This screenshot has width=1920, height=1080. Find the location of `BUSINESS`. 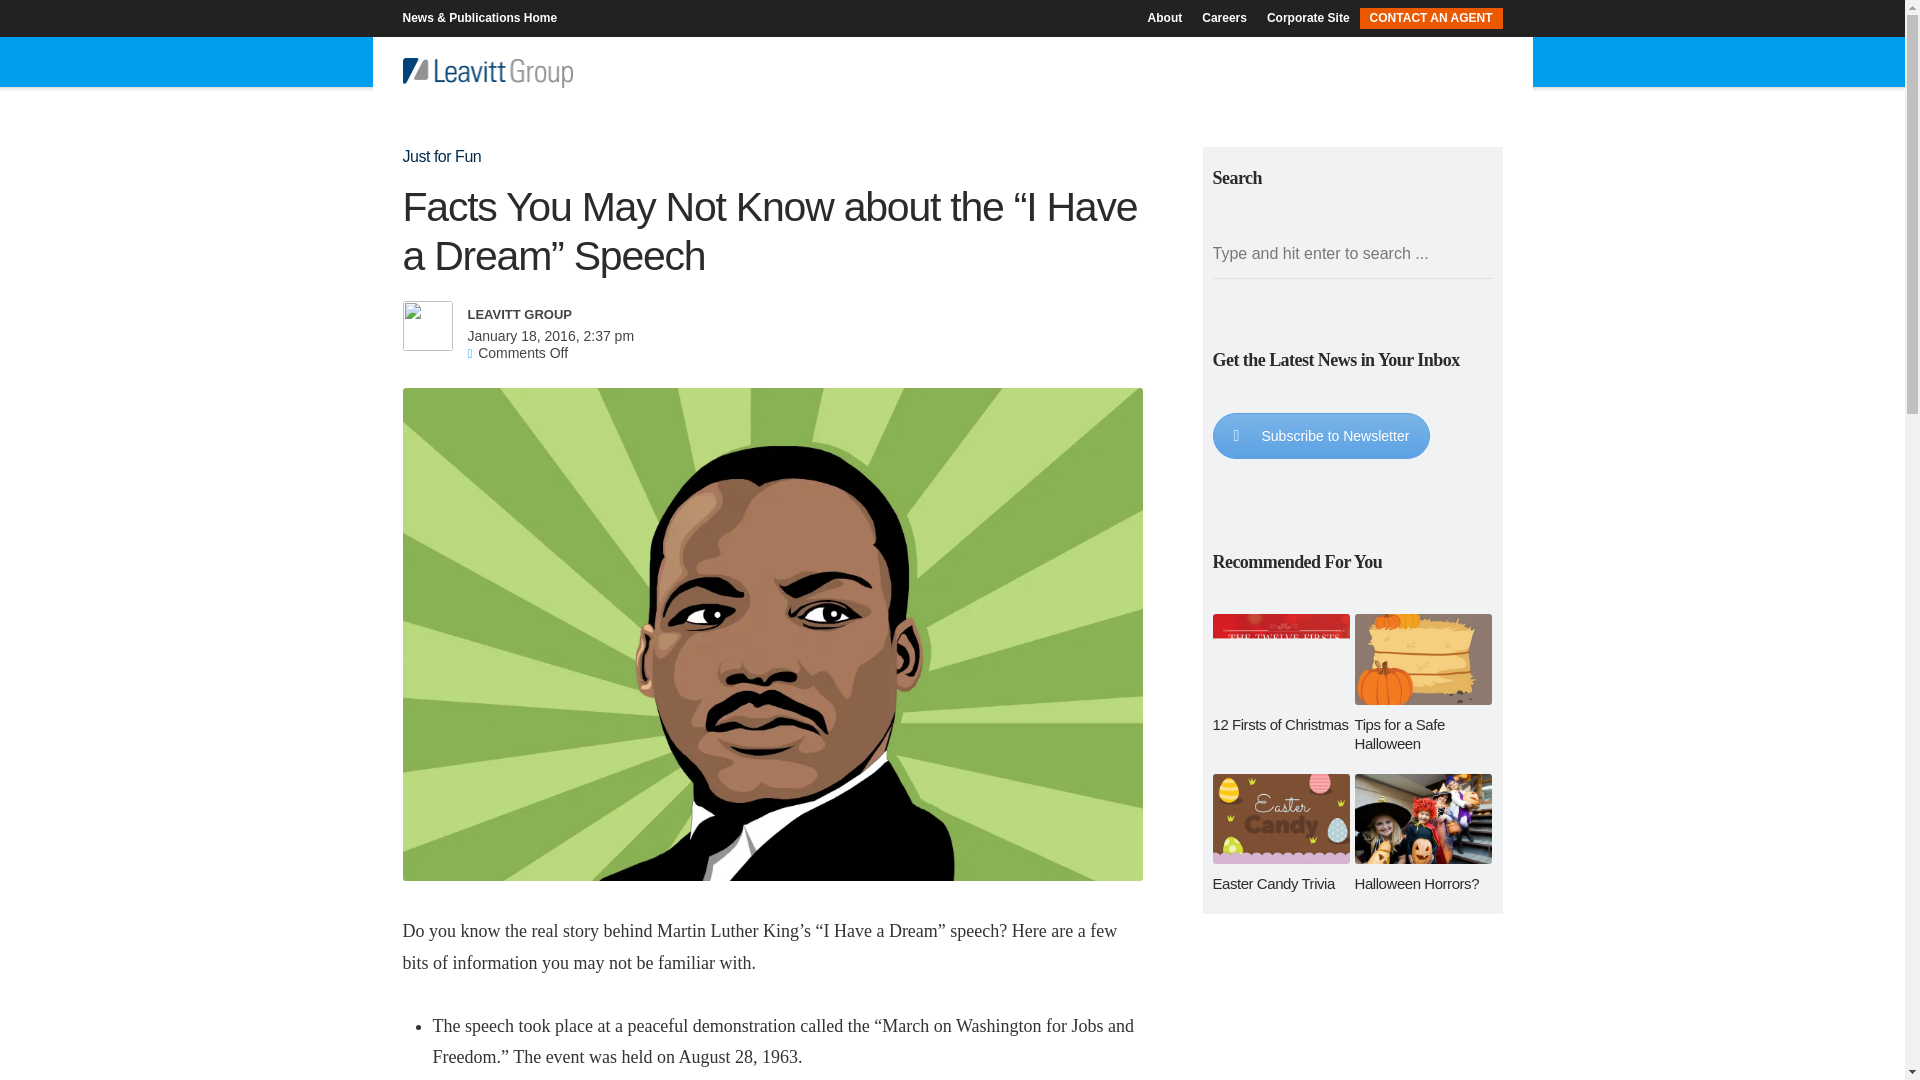

BUSINESS is located at coordinates (753, 62).